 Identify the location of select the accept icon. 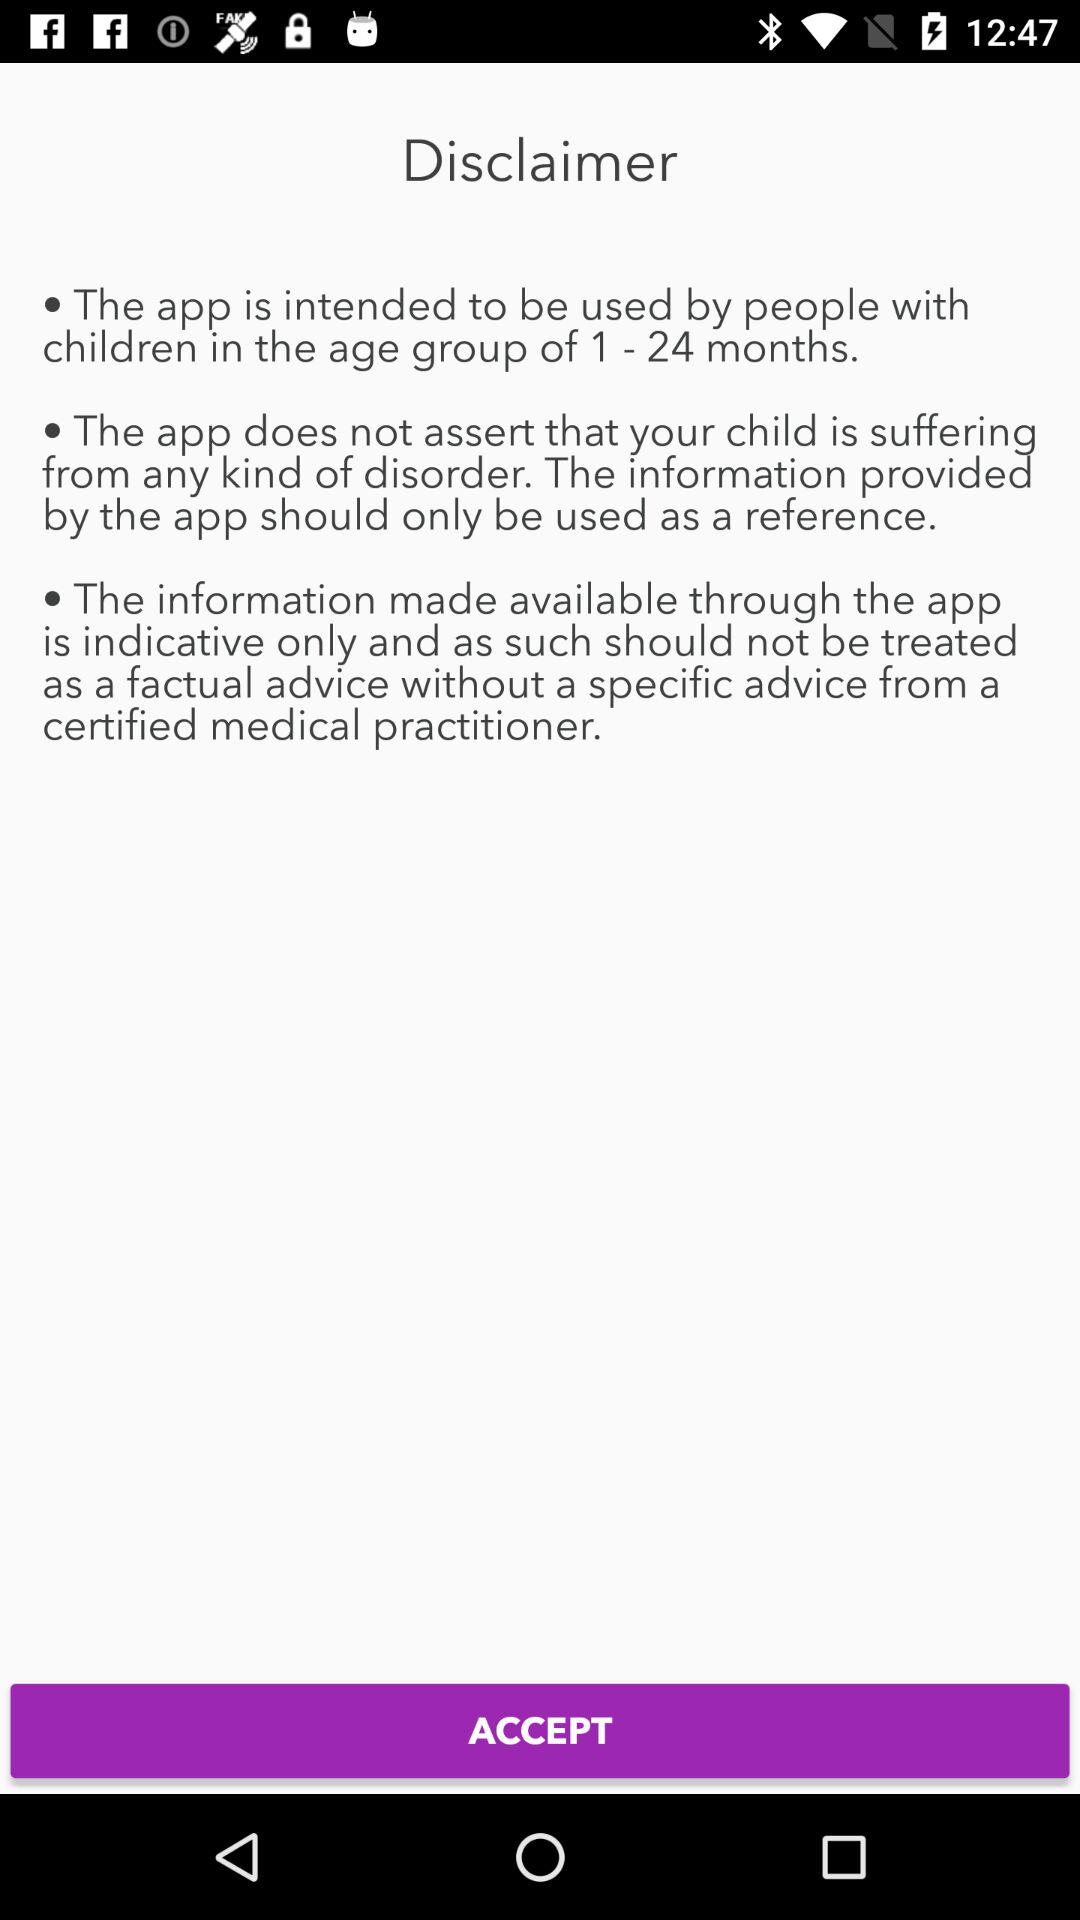
(540, 1730).